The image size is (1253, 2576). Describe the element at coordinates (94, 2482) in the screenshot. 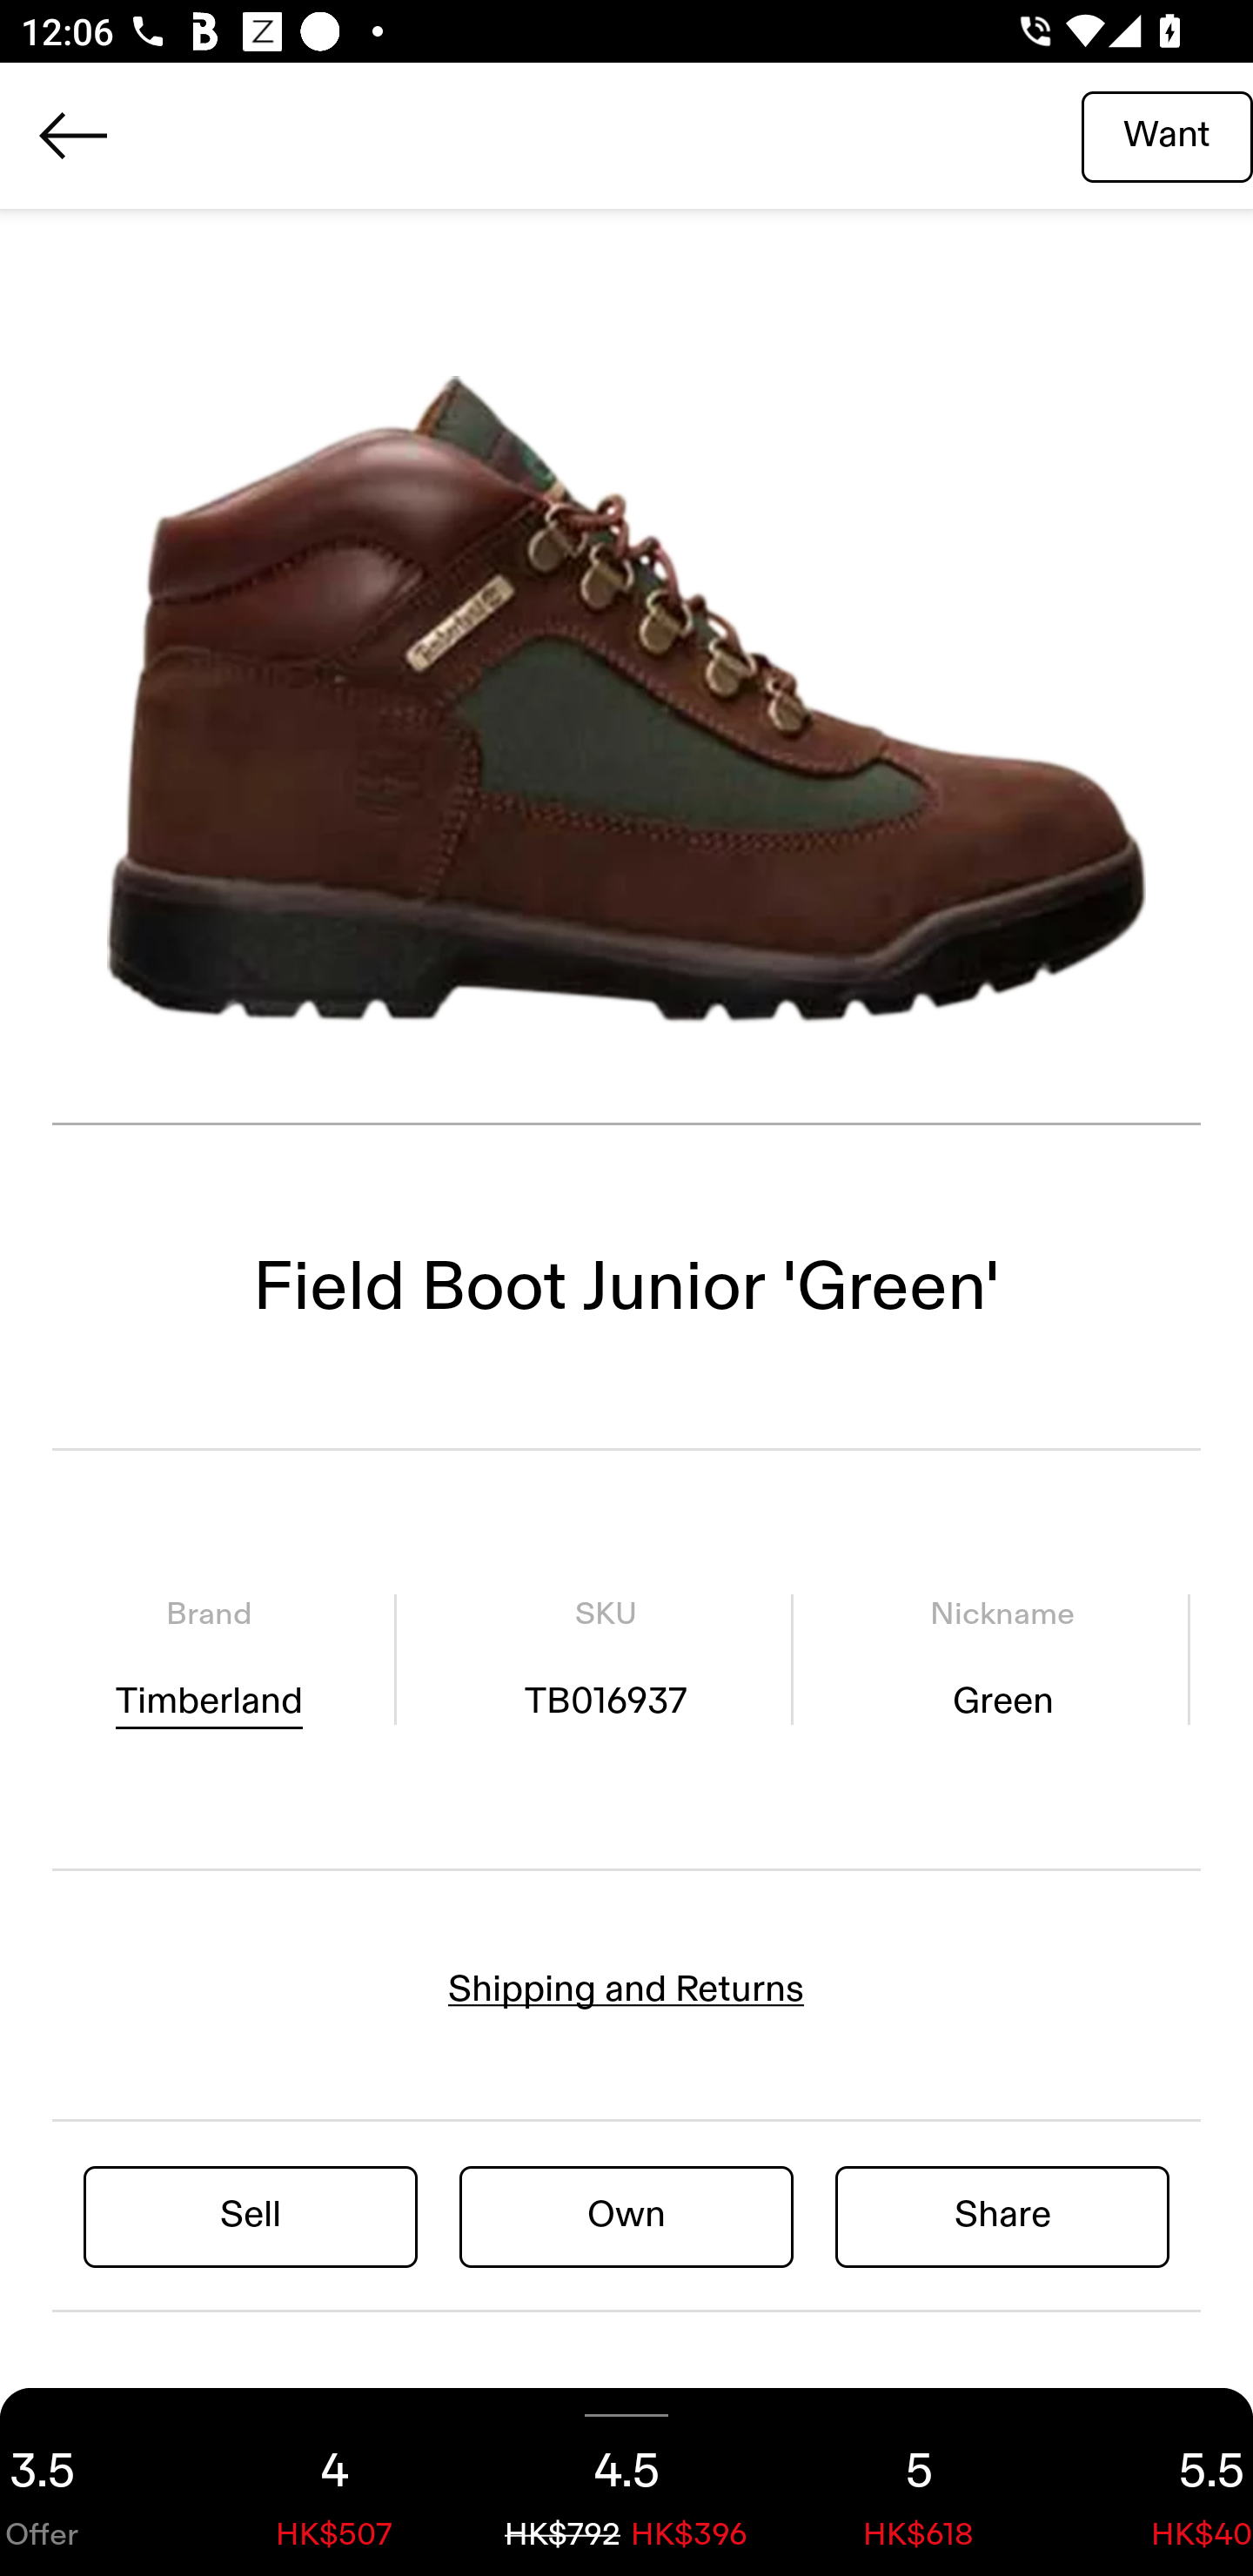

I see `3.5 Offer` at that location.